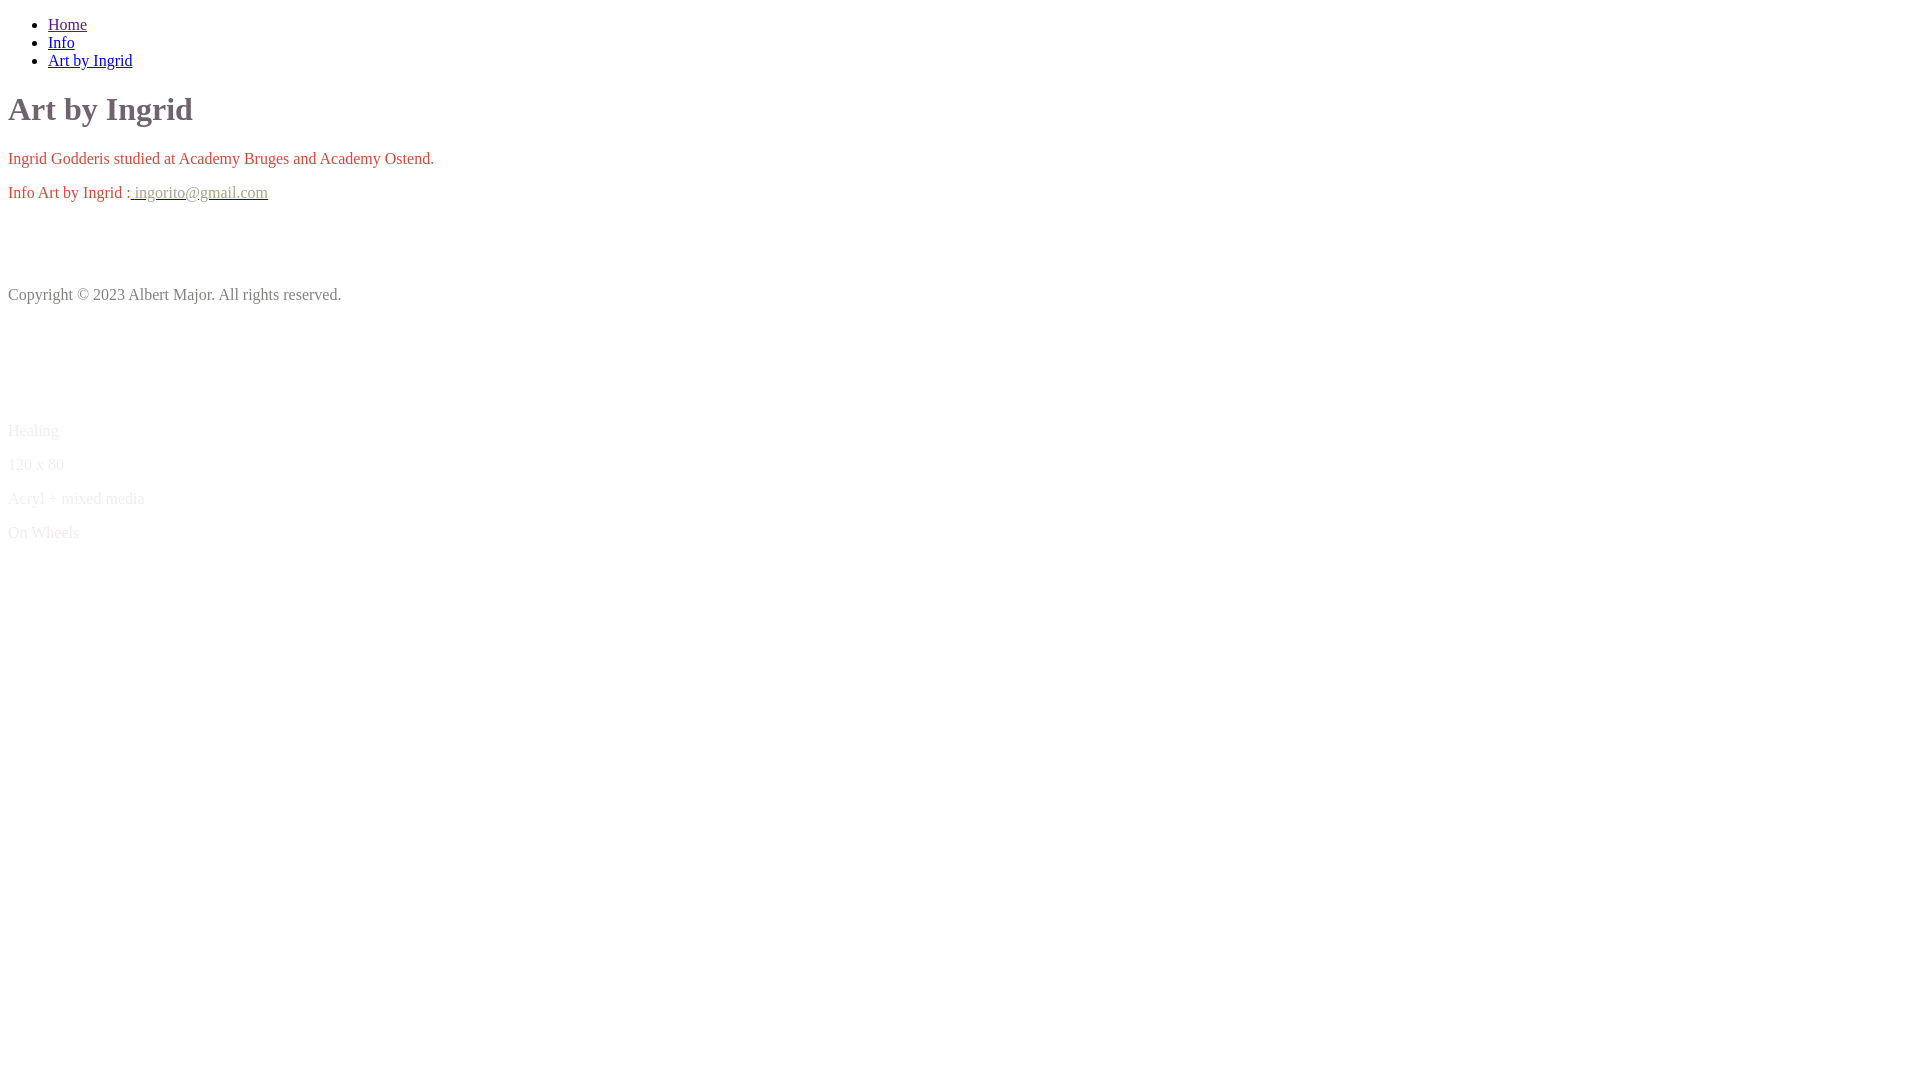 This screenshot has width=1920, height=1080. Describe the element at coordinates (68, 24) in the screenshot. I see `Home` at that location.